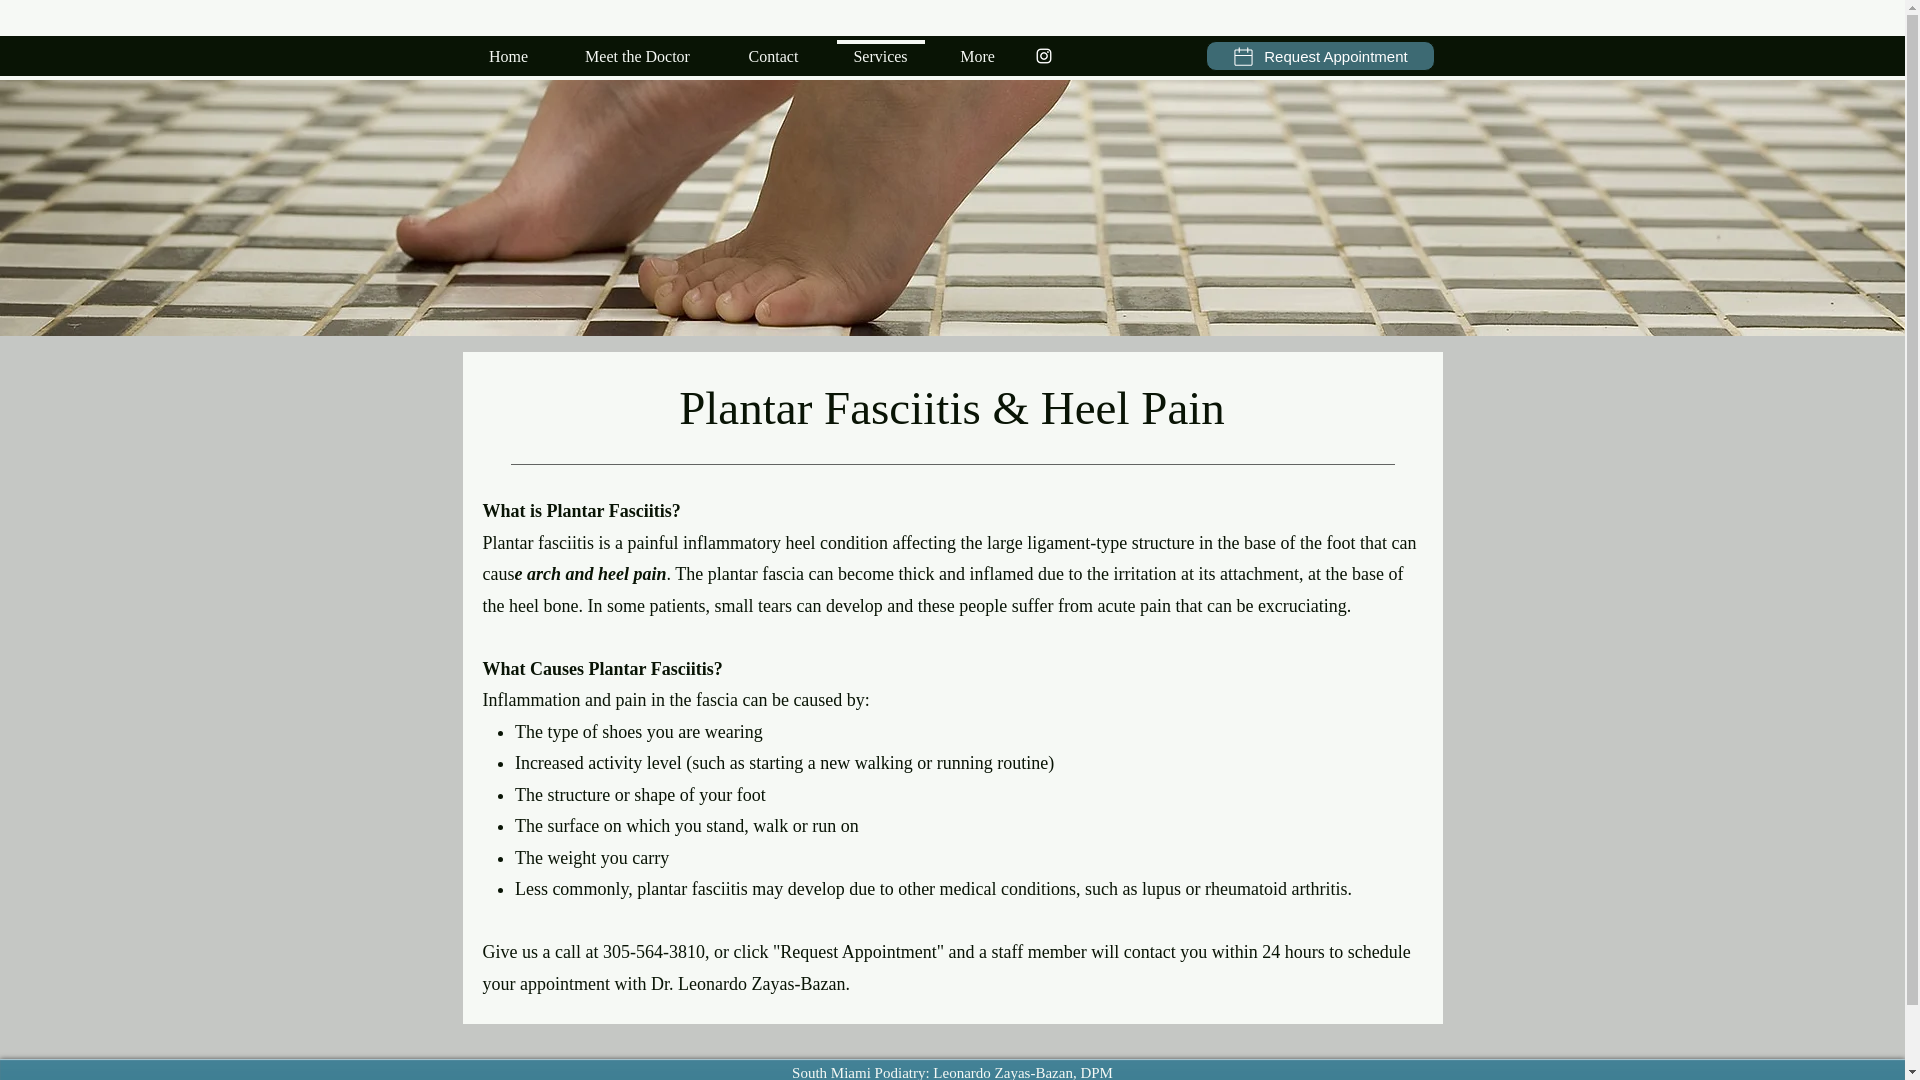 This screenshot has height=1080, width=1920. I want to click on rheumatoid arthritis, so click(1276, 888).